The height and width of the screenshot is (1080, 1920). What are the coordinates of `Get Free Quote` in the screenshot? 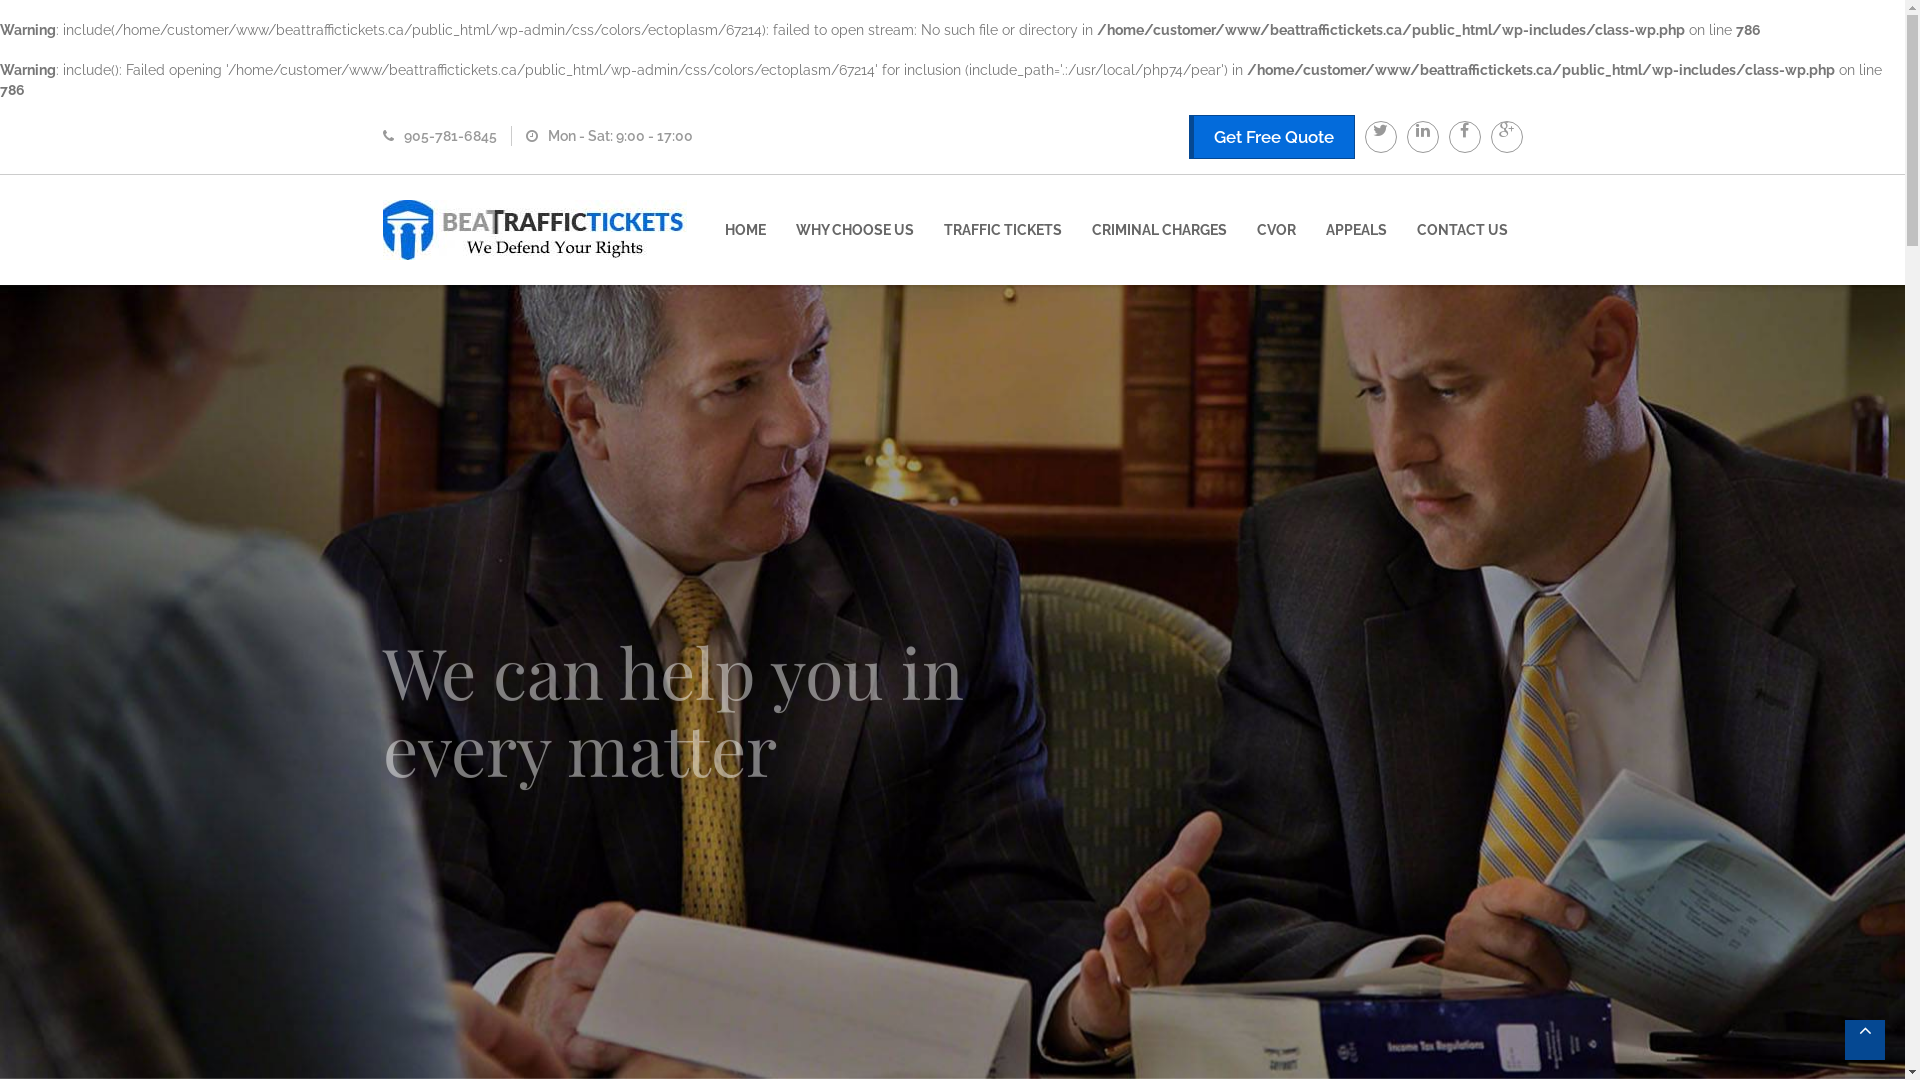 It's located at (1271, 137).